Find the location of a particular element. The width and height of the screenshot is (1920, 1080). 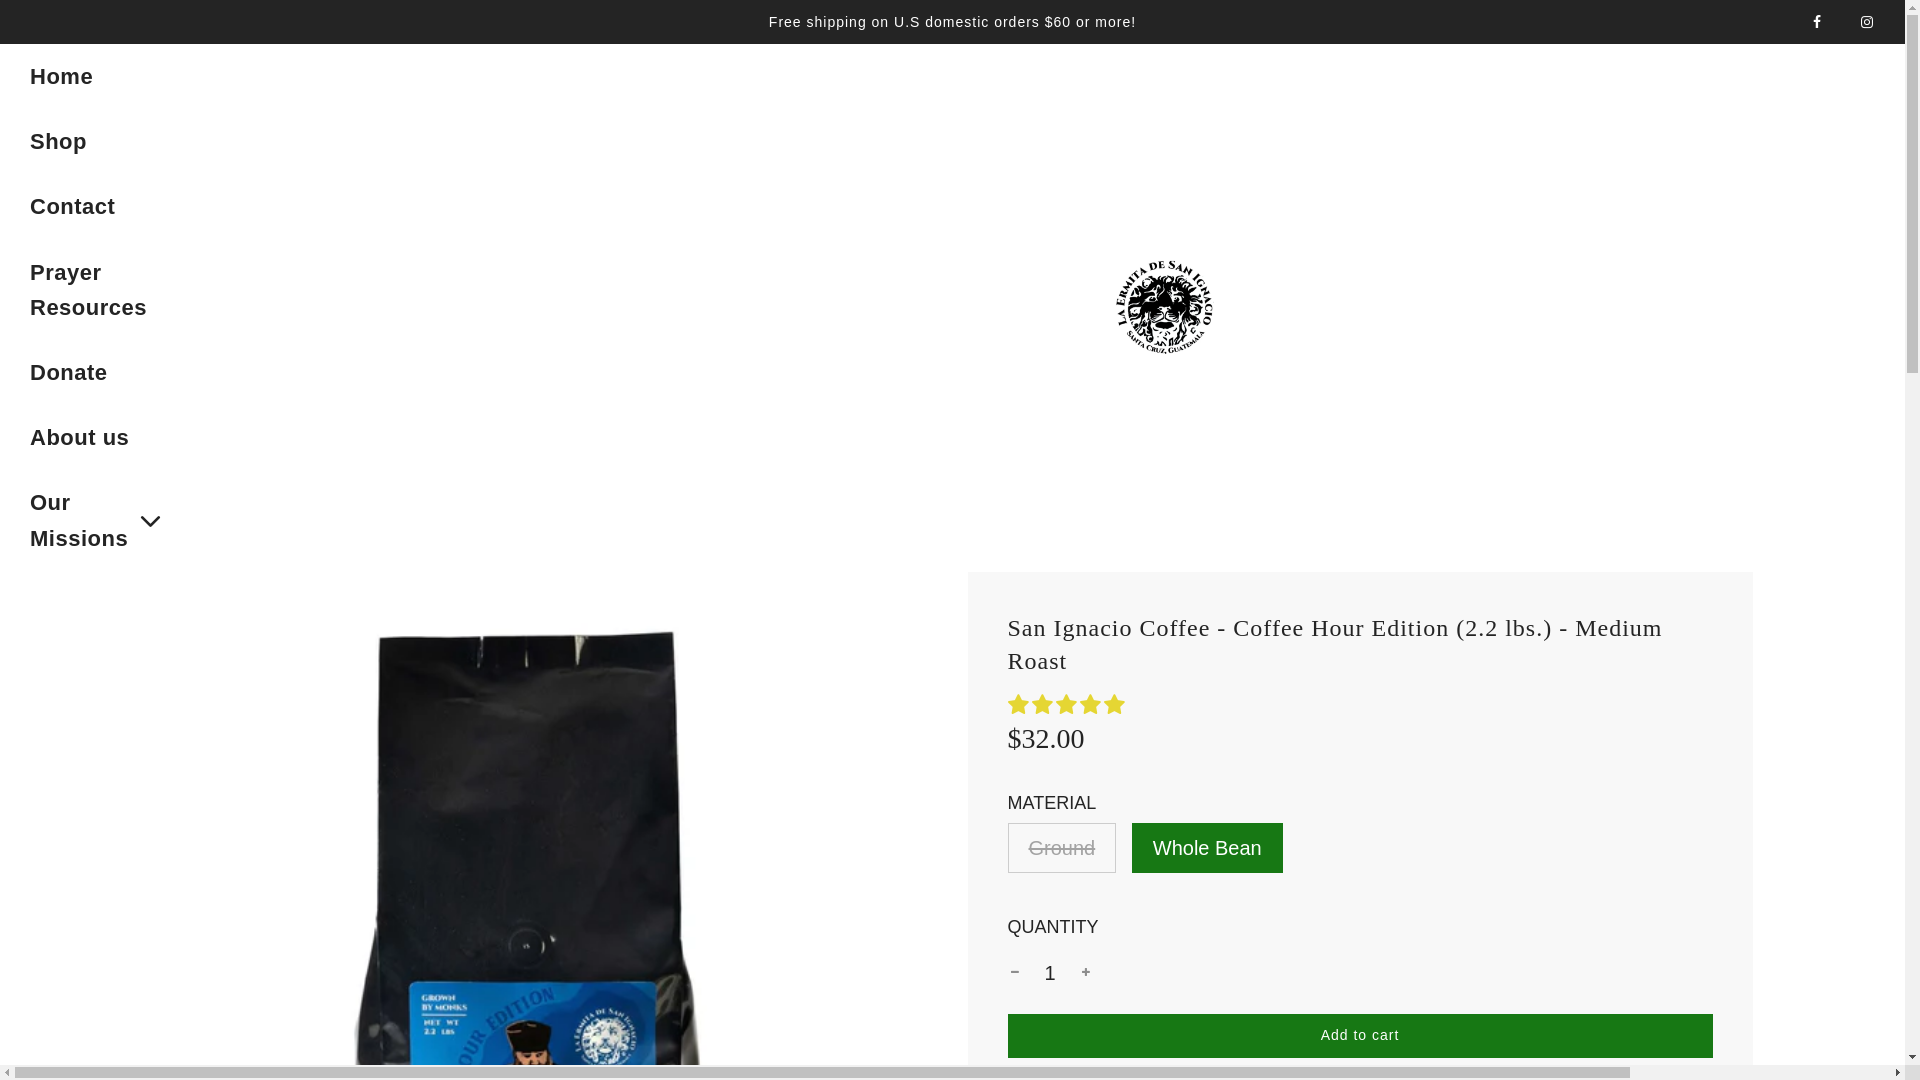

Shop is located at coordinates (1050, 972).